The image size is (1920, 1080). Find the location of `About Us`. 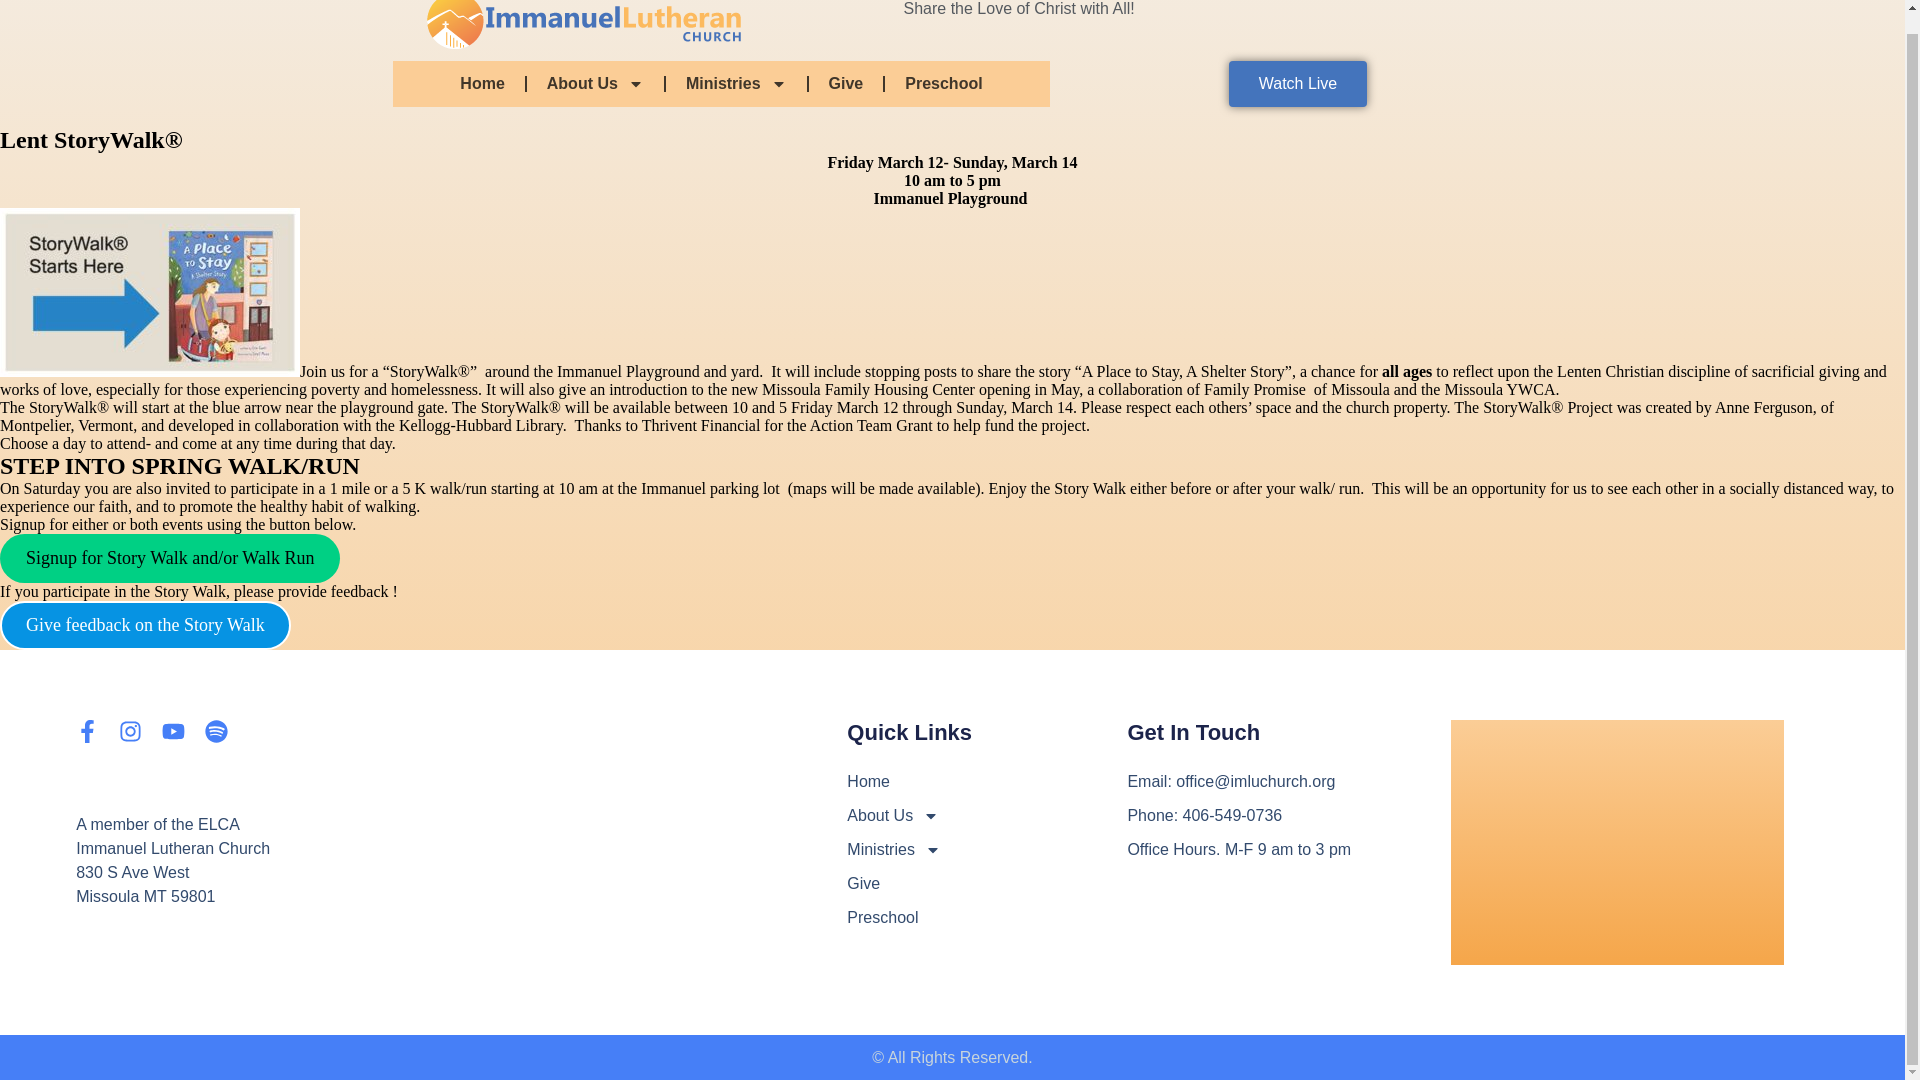

About Us is located at coordinates (595, 83).